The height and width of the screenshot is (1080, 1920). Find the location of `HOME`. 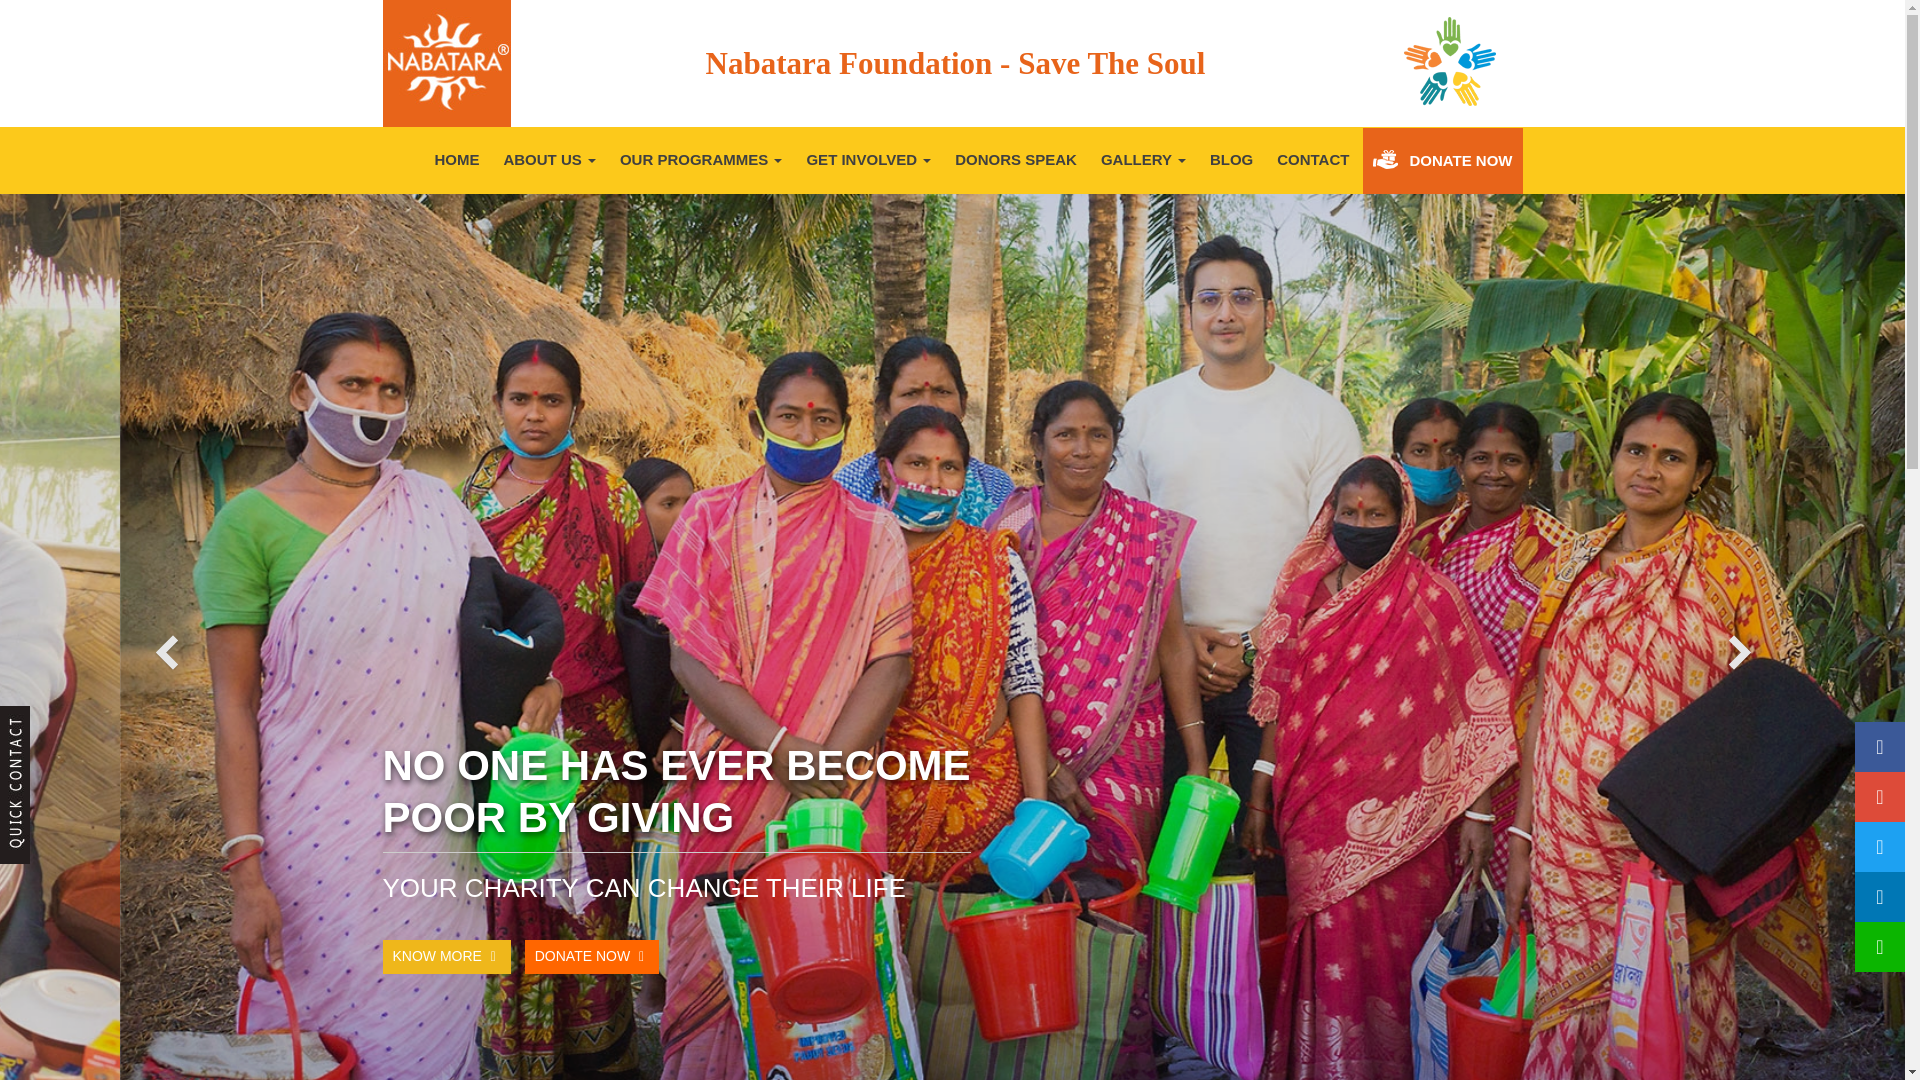

HOME is located at coordinates (456, 160).